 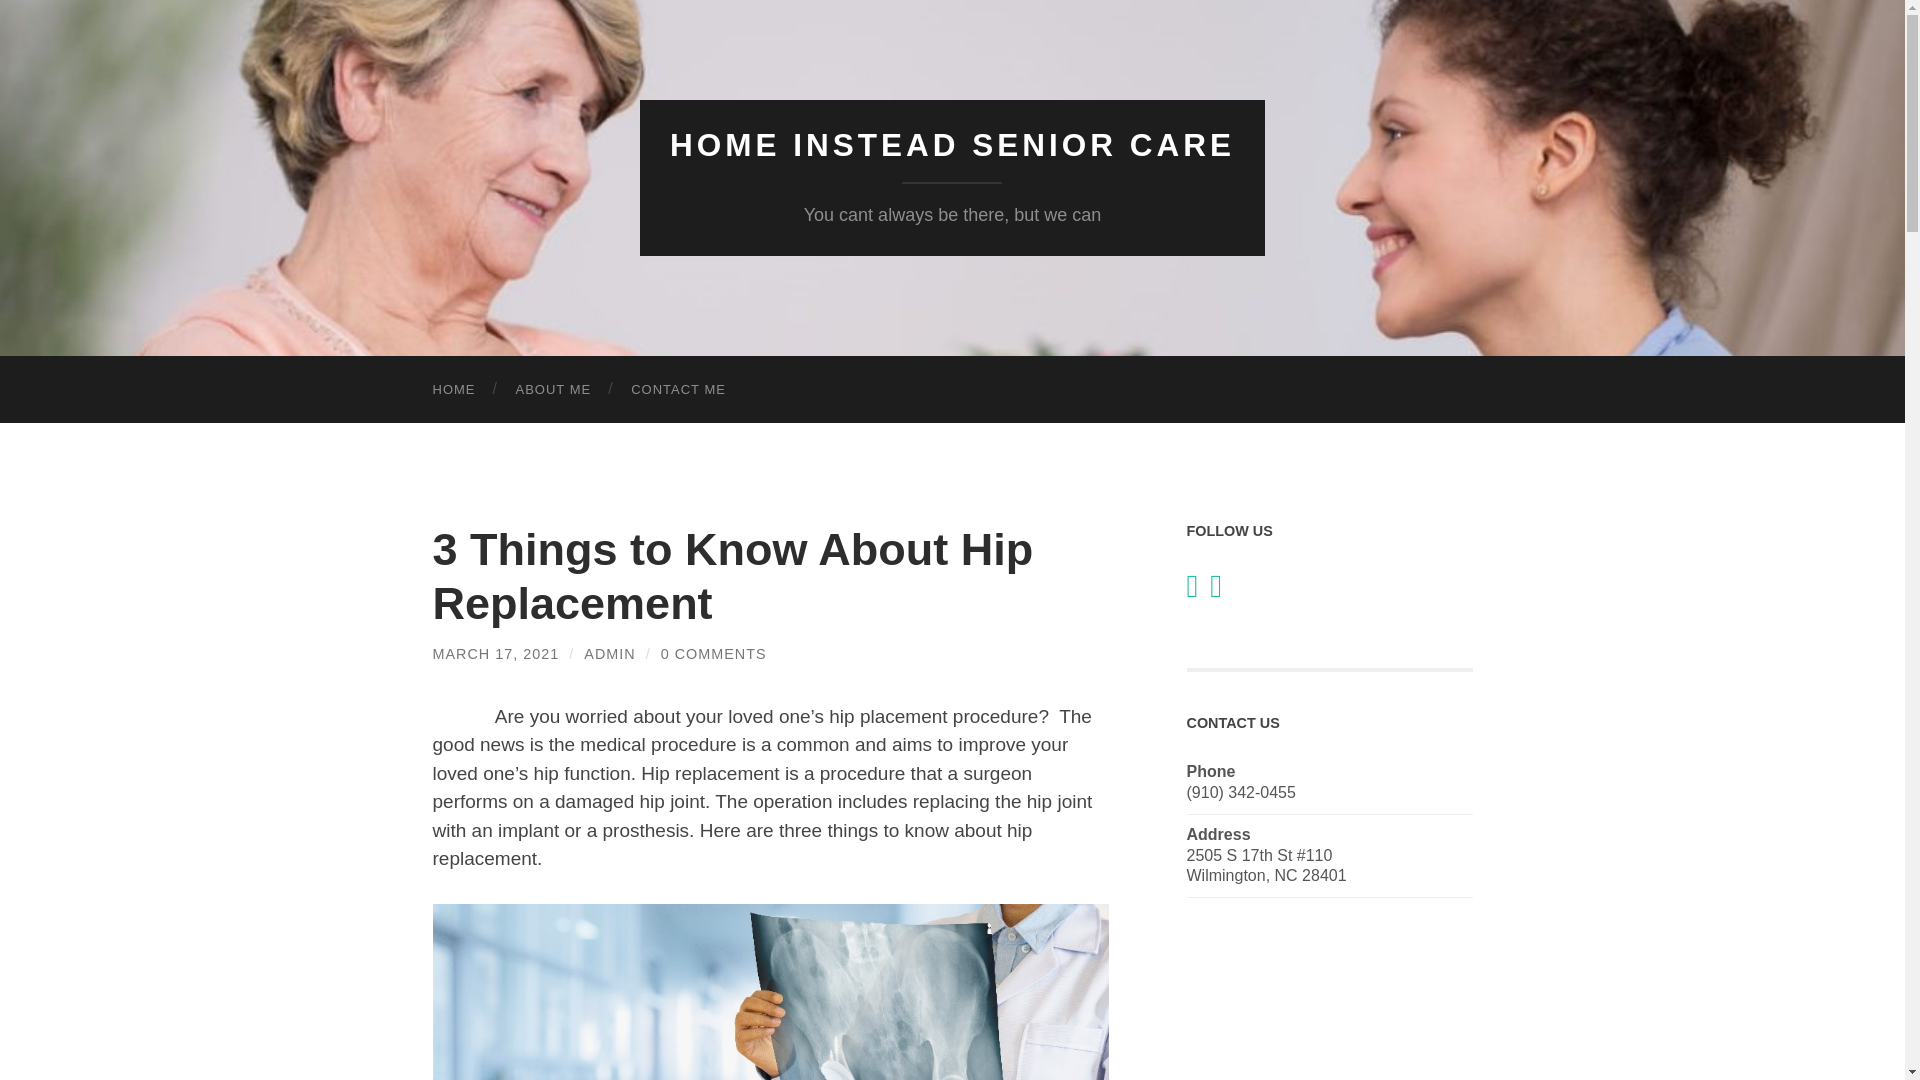 What do you see at coordinates (609, 654) in the screenshot?
I see `Posts by admin` at bounding box center [609, 654].